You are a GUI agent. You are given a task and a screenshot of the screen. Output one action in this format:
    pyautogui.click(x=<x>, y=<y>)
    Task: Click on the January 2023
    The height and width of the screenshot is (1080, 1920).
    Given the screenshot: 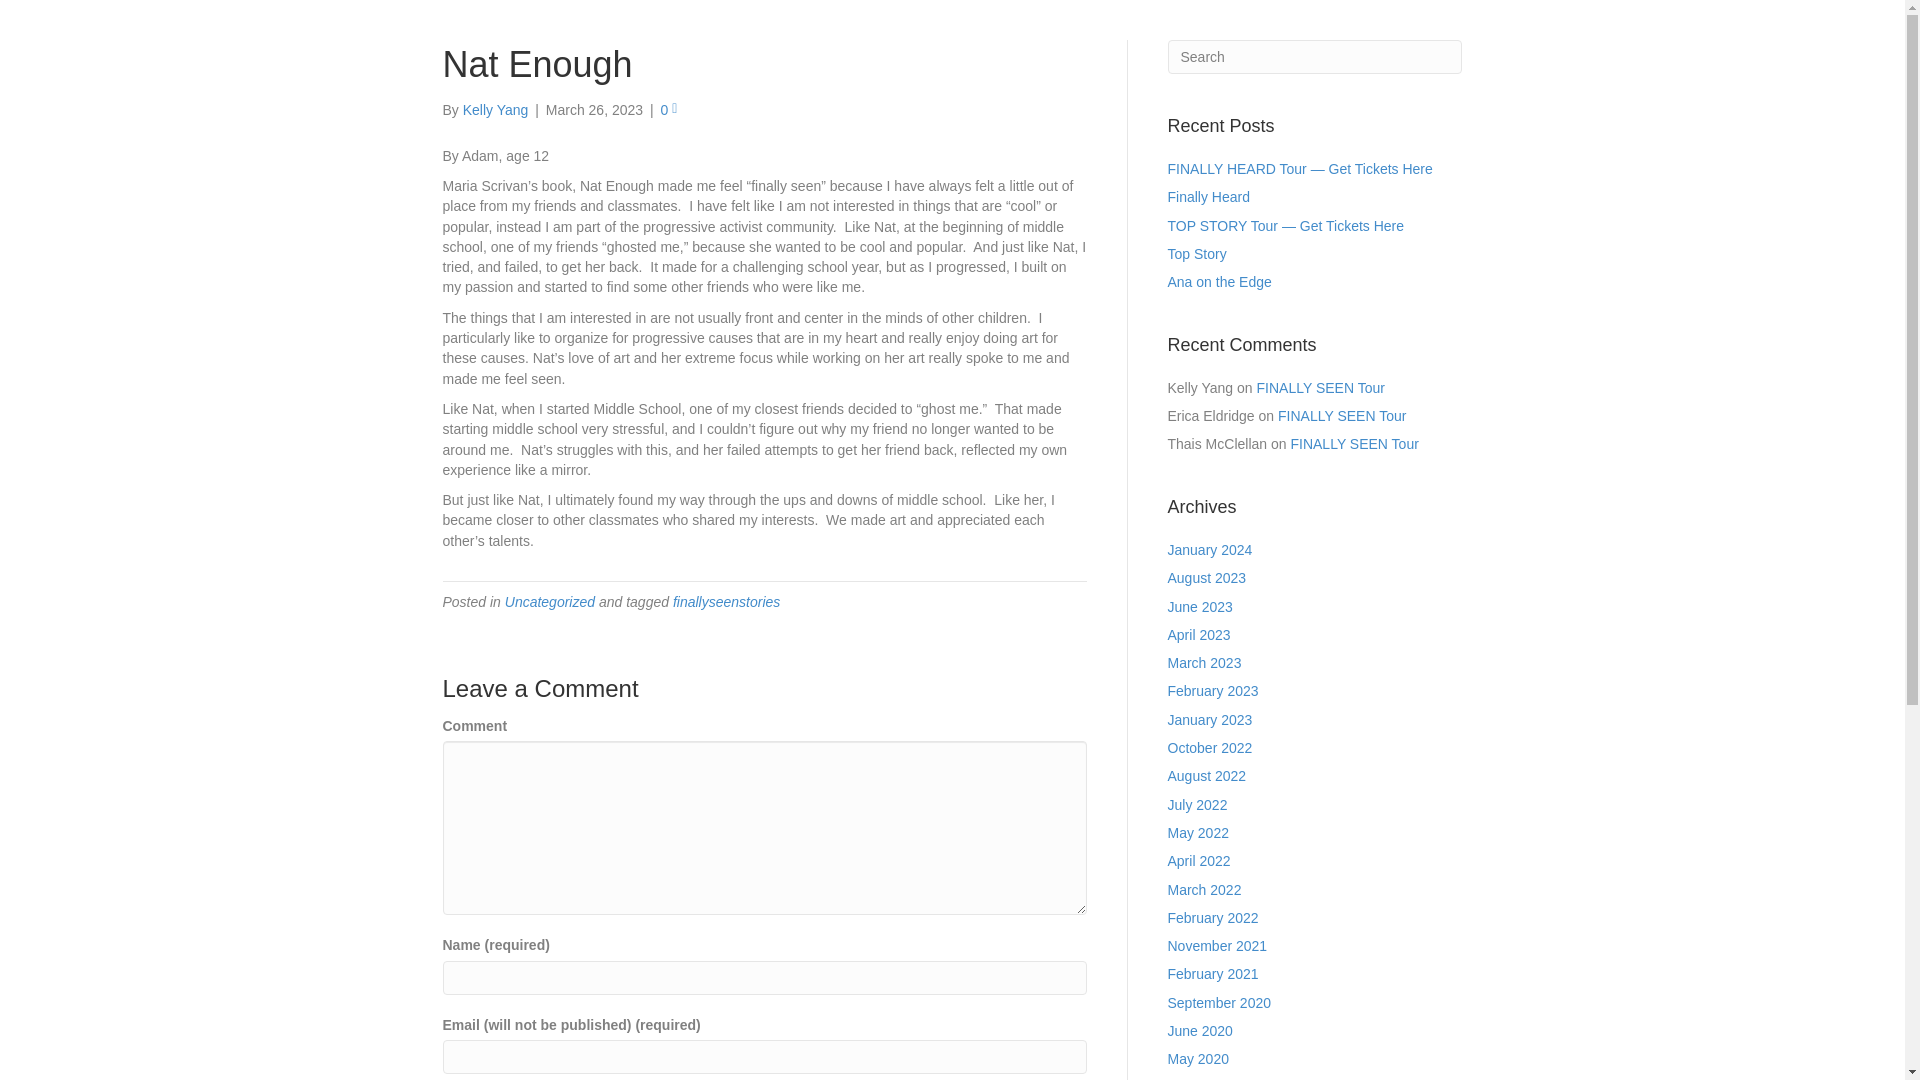 What is the action you would take?
    pyautogui.click(x=1210, y=719)
    